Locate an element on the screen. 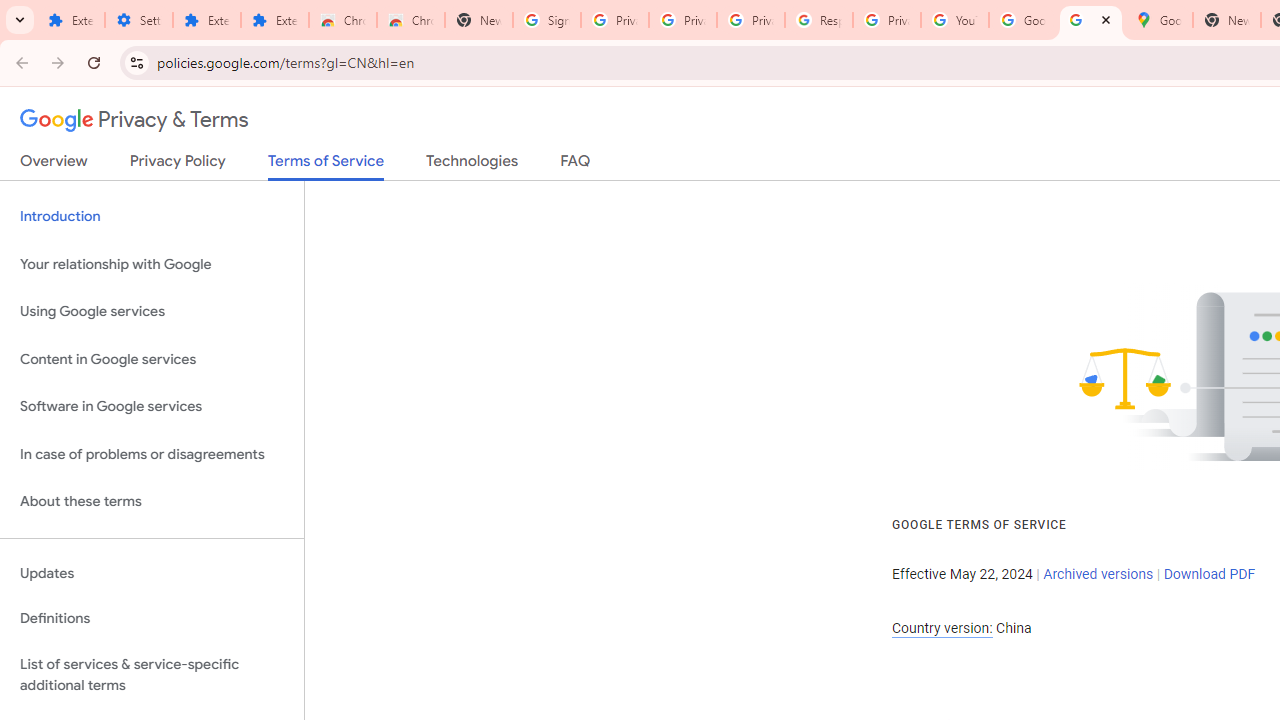  Software in Google services is located at coordinates (152, 407).